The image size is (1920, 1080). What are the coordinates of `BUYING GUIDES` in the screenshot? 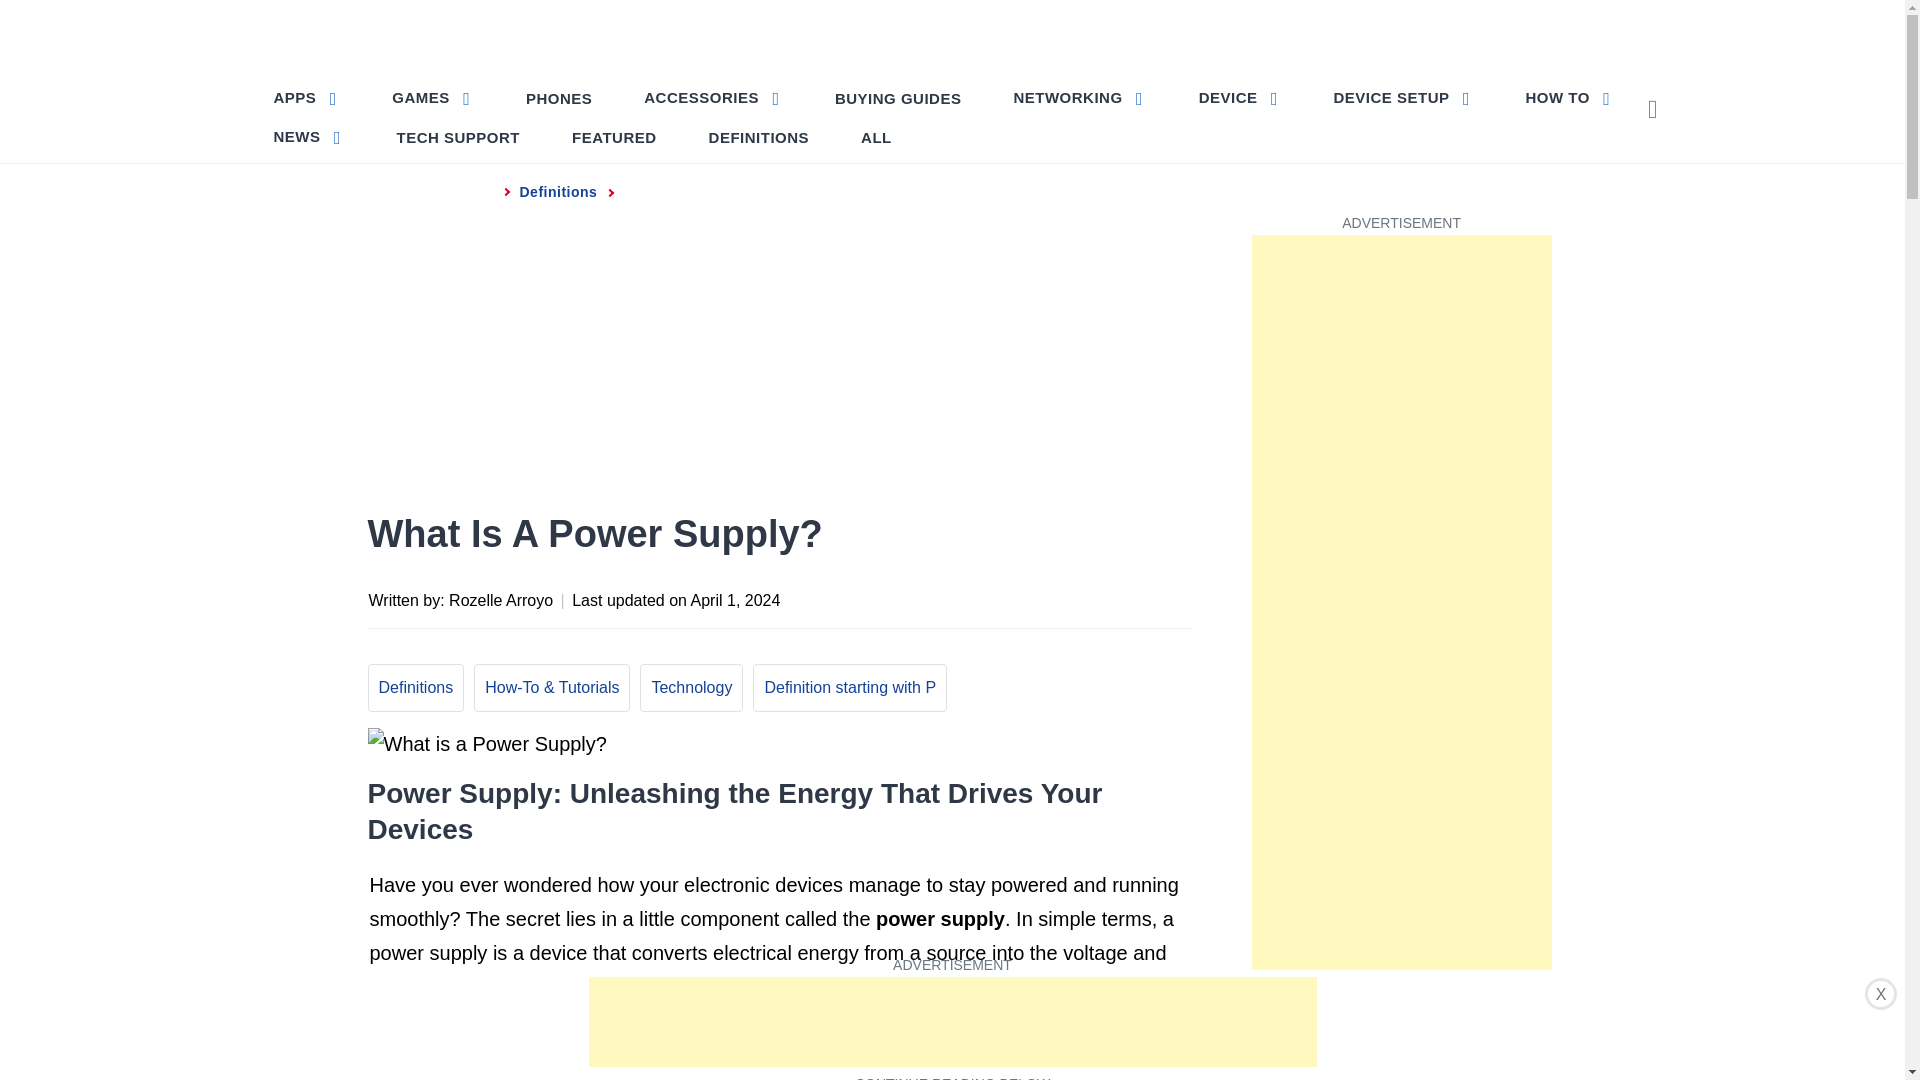 It's located at (898, 98).